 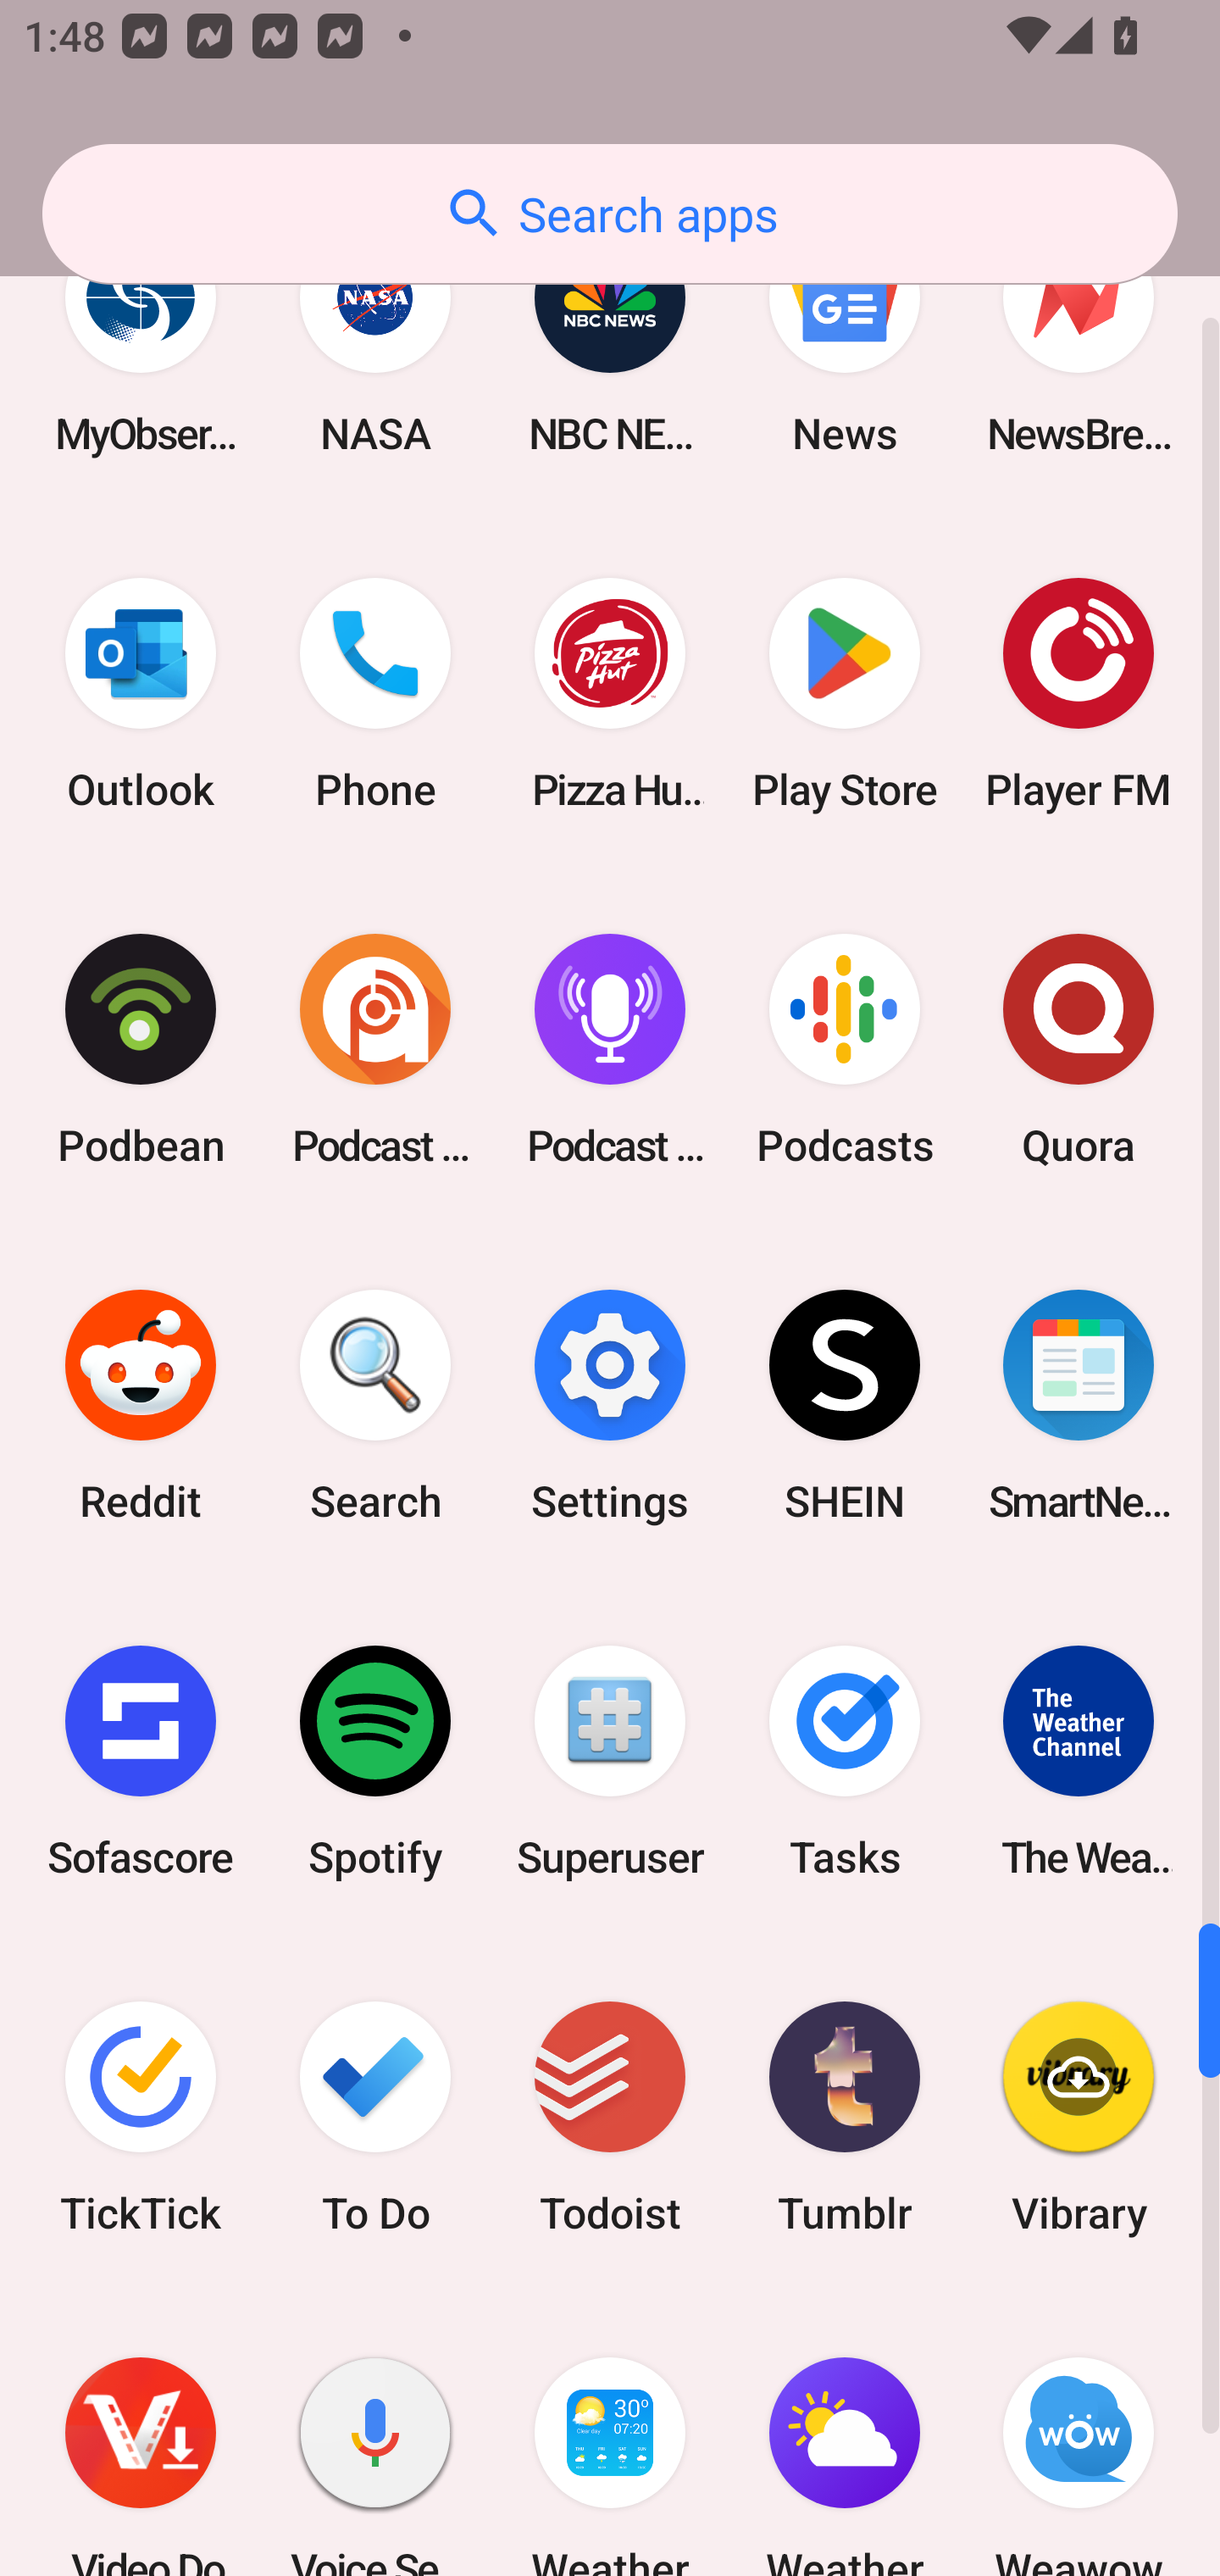 I want to click on Podcast Addict, so click(x=375, y=1049).